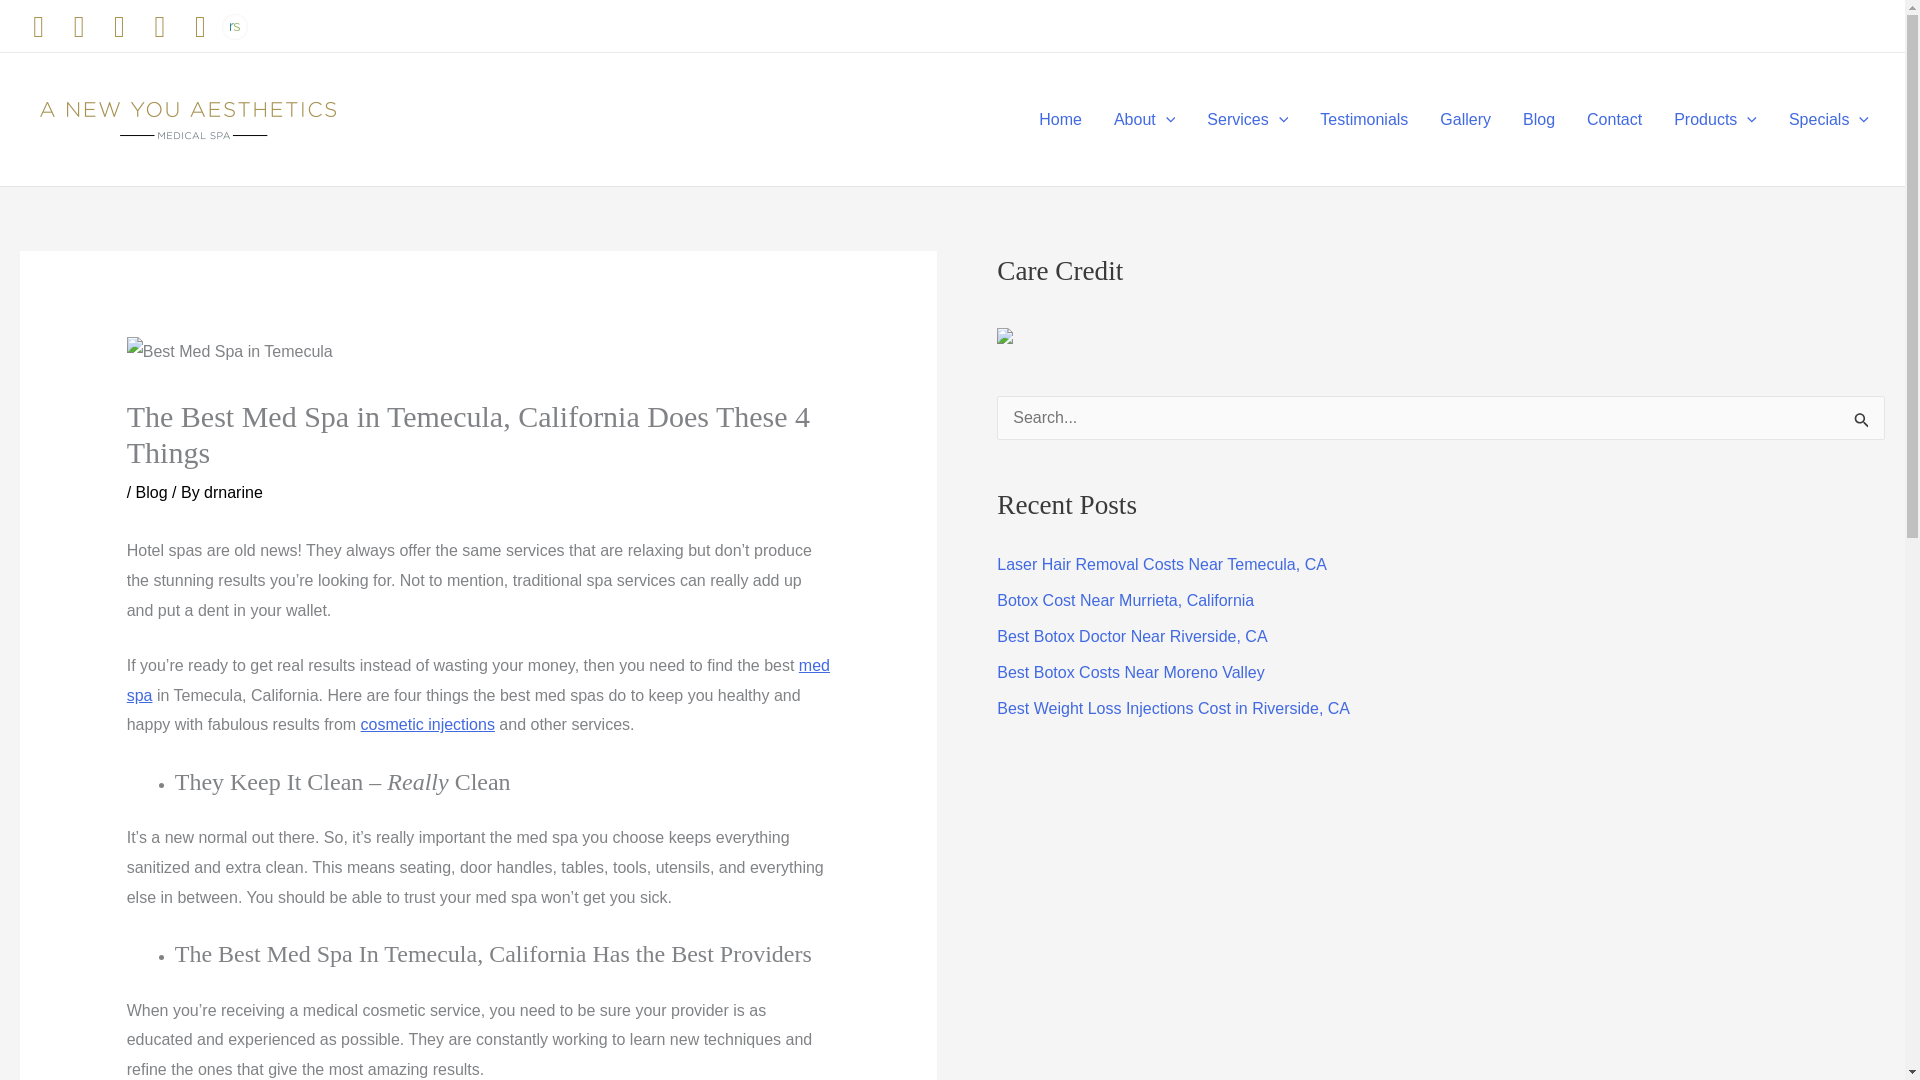 Image resolution: width=1920 pixels, height=1080 pixels. I want to click on Call Today, so click(1743, 25).